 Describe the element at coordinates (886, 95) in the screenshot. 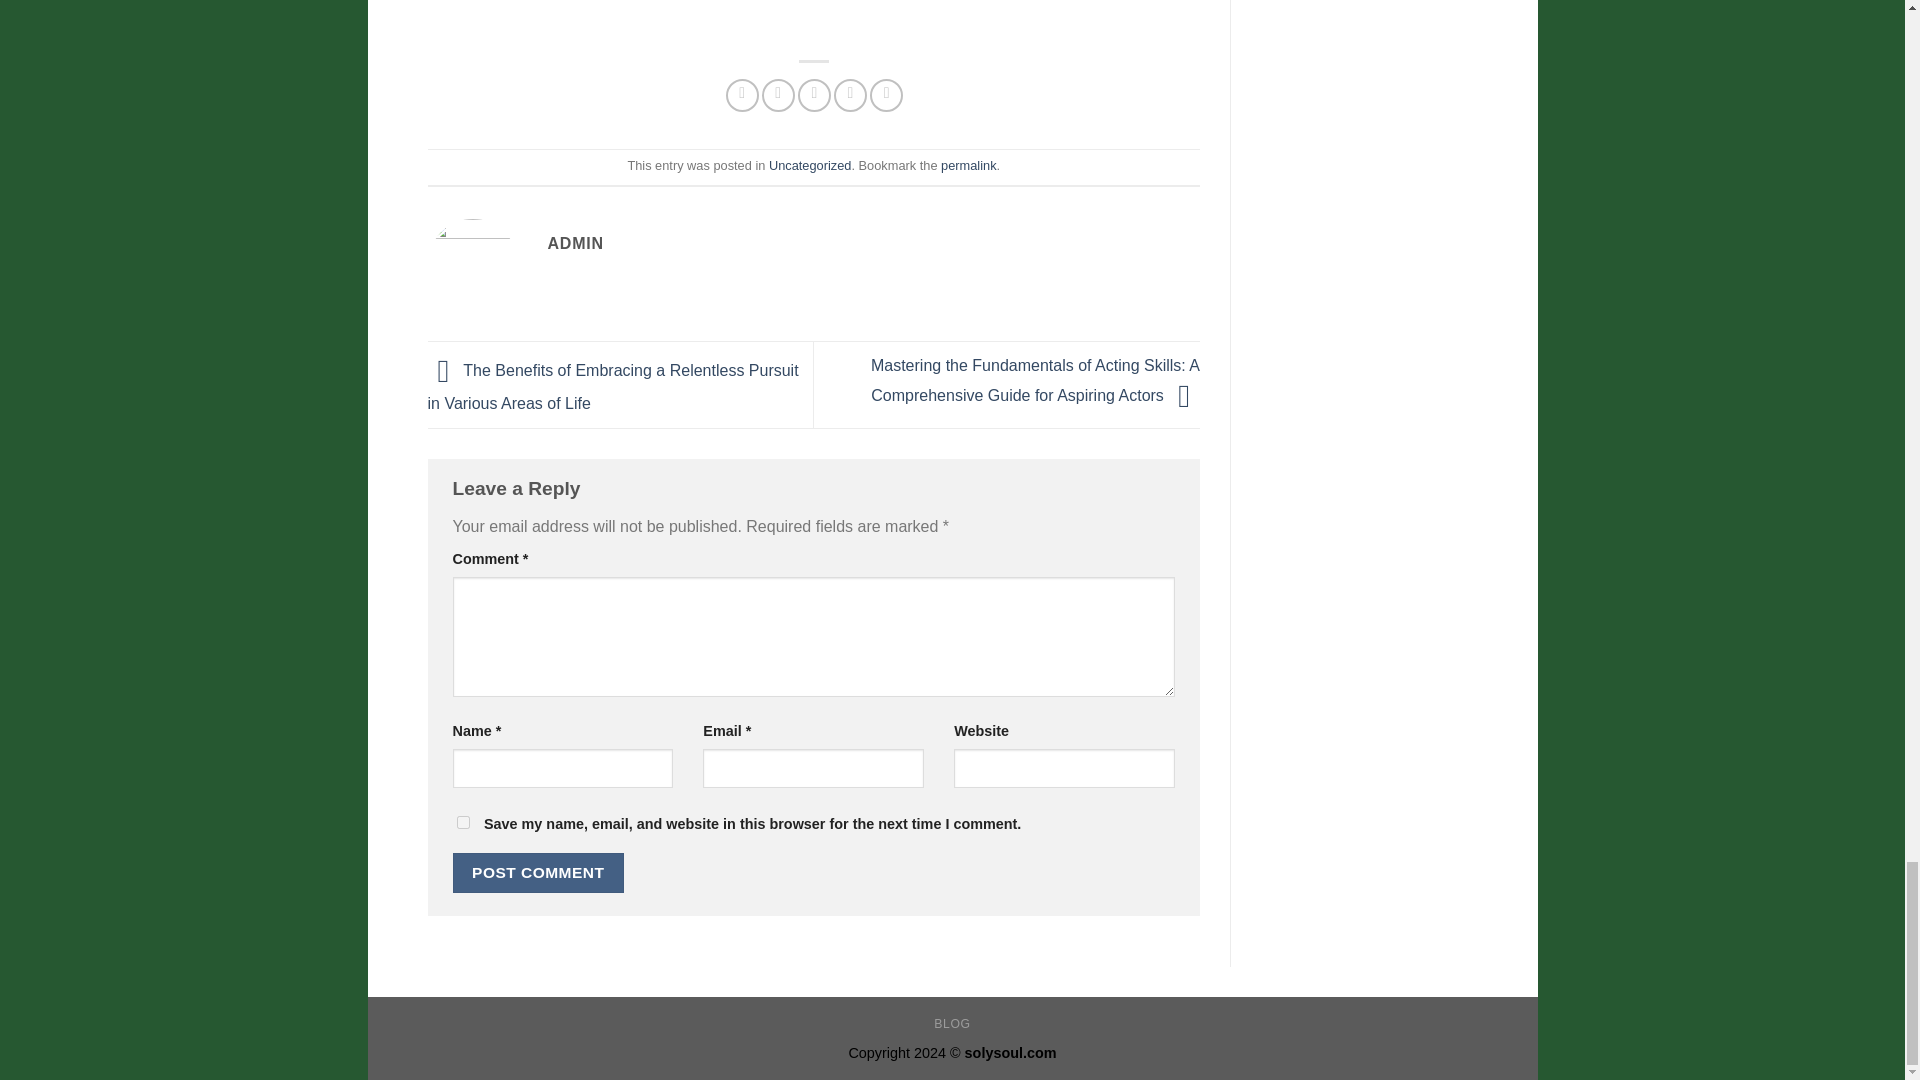

I see `Share on LinkedIn` at that location.